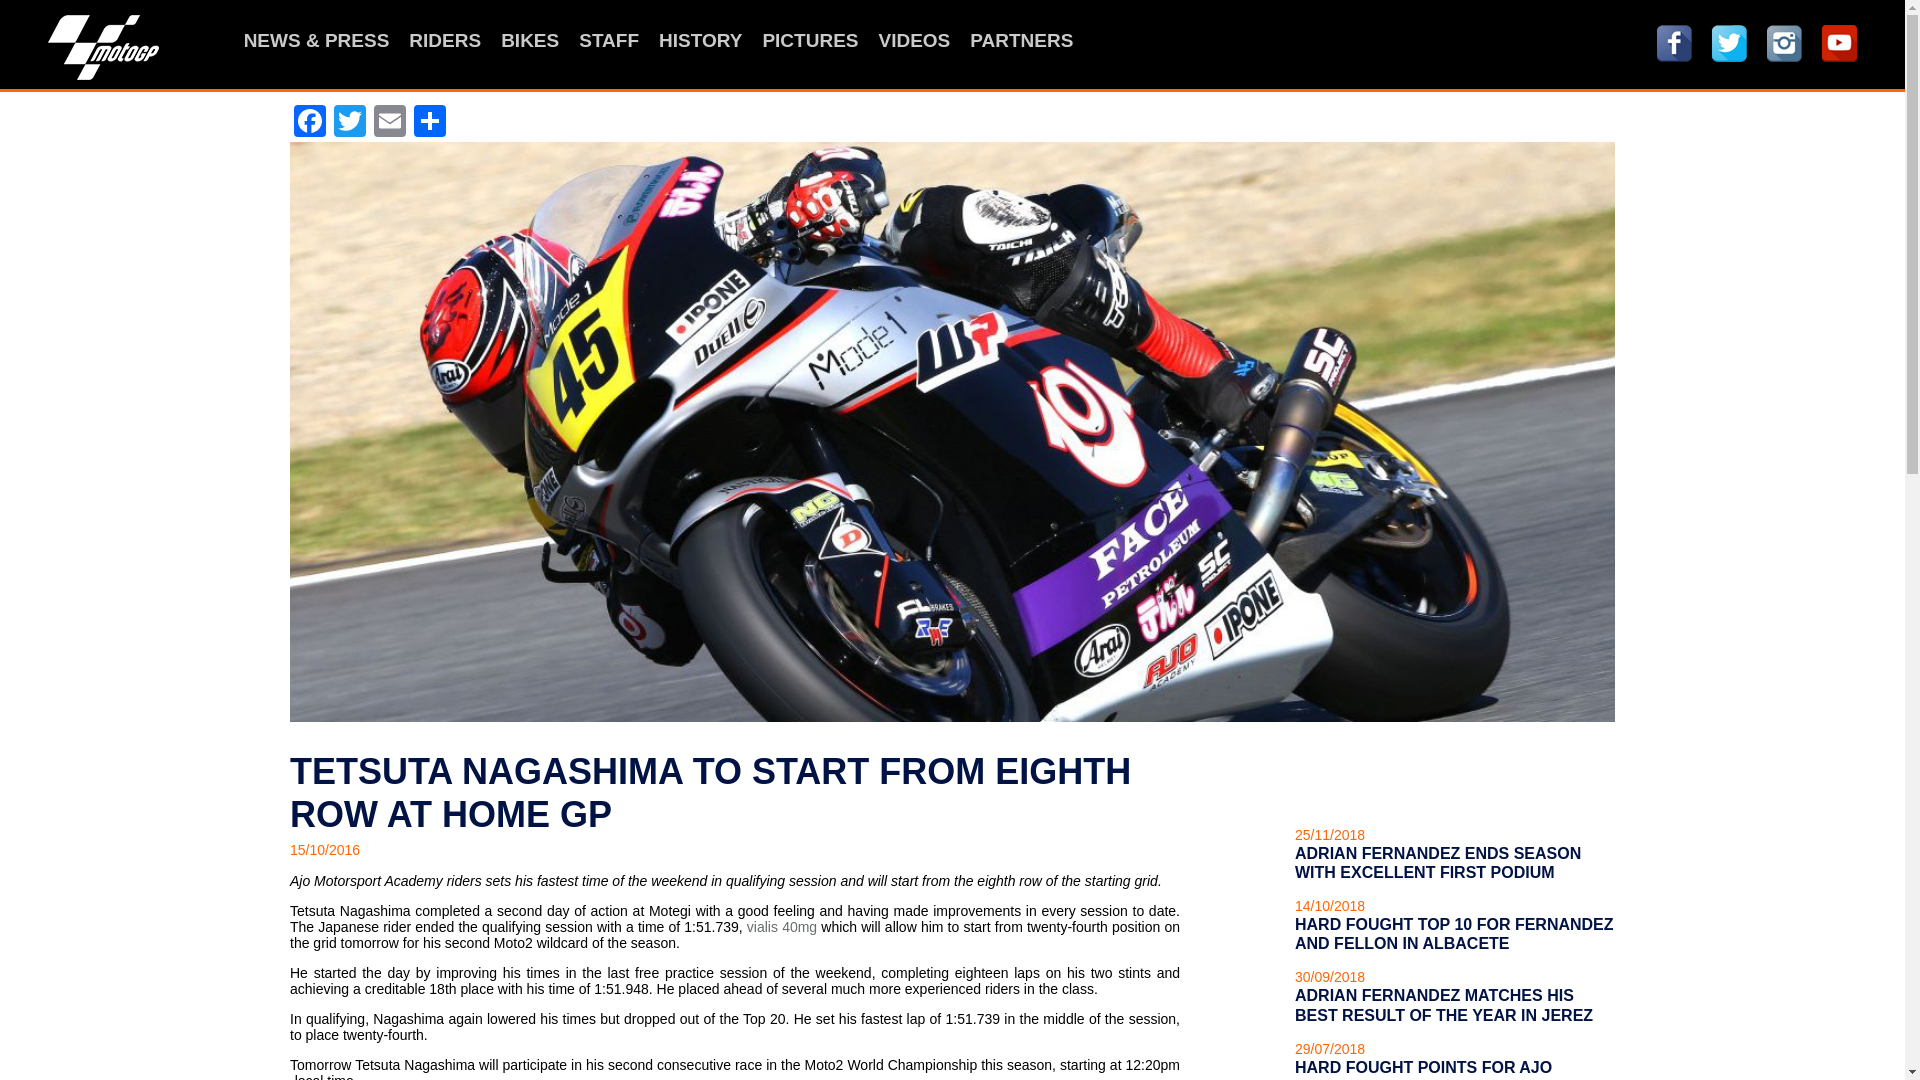 Image resolution: width=1920 pixels, height=1080 pixels. What do you see at coordinates (310, 122) in the screenshot?
I see `Facebook` at bounding box center [310, 122].